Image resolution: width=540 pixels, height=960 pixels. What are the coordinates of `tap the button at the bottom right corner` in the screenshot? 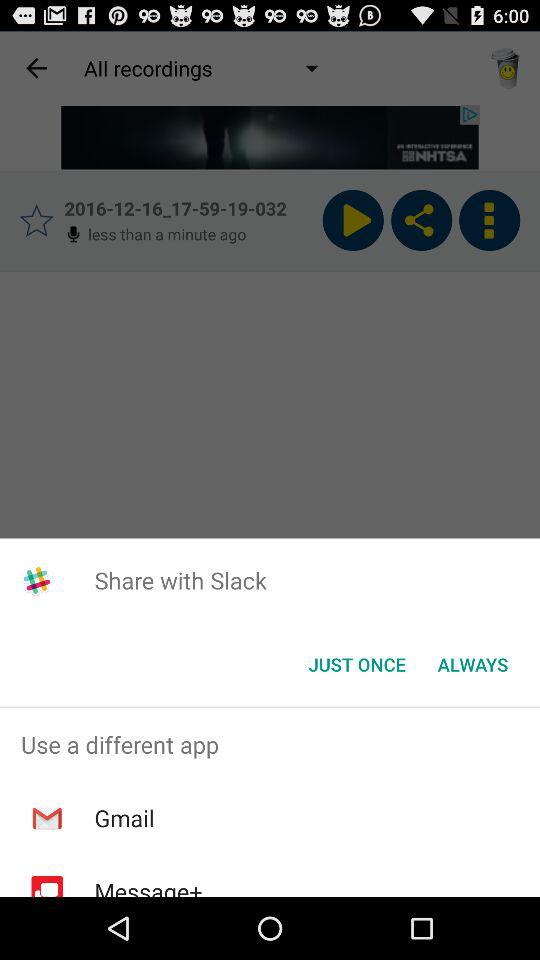 It's located at (472, 664).